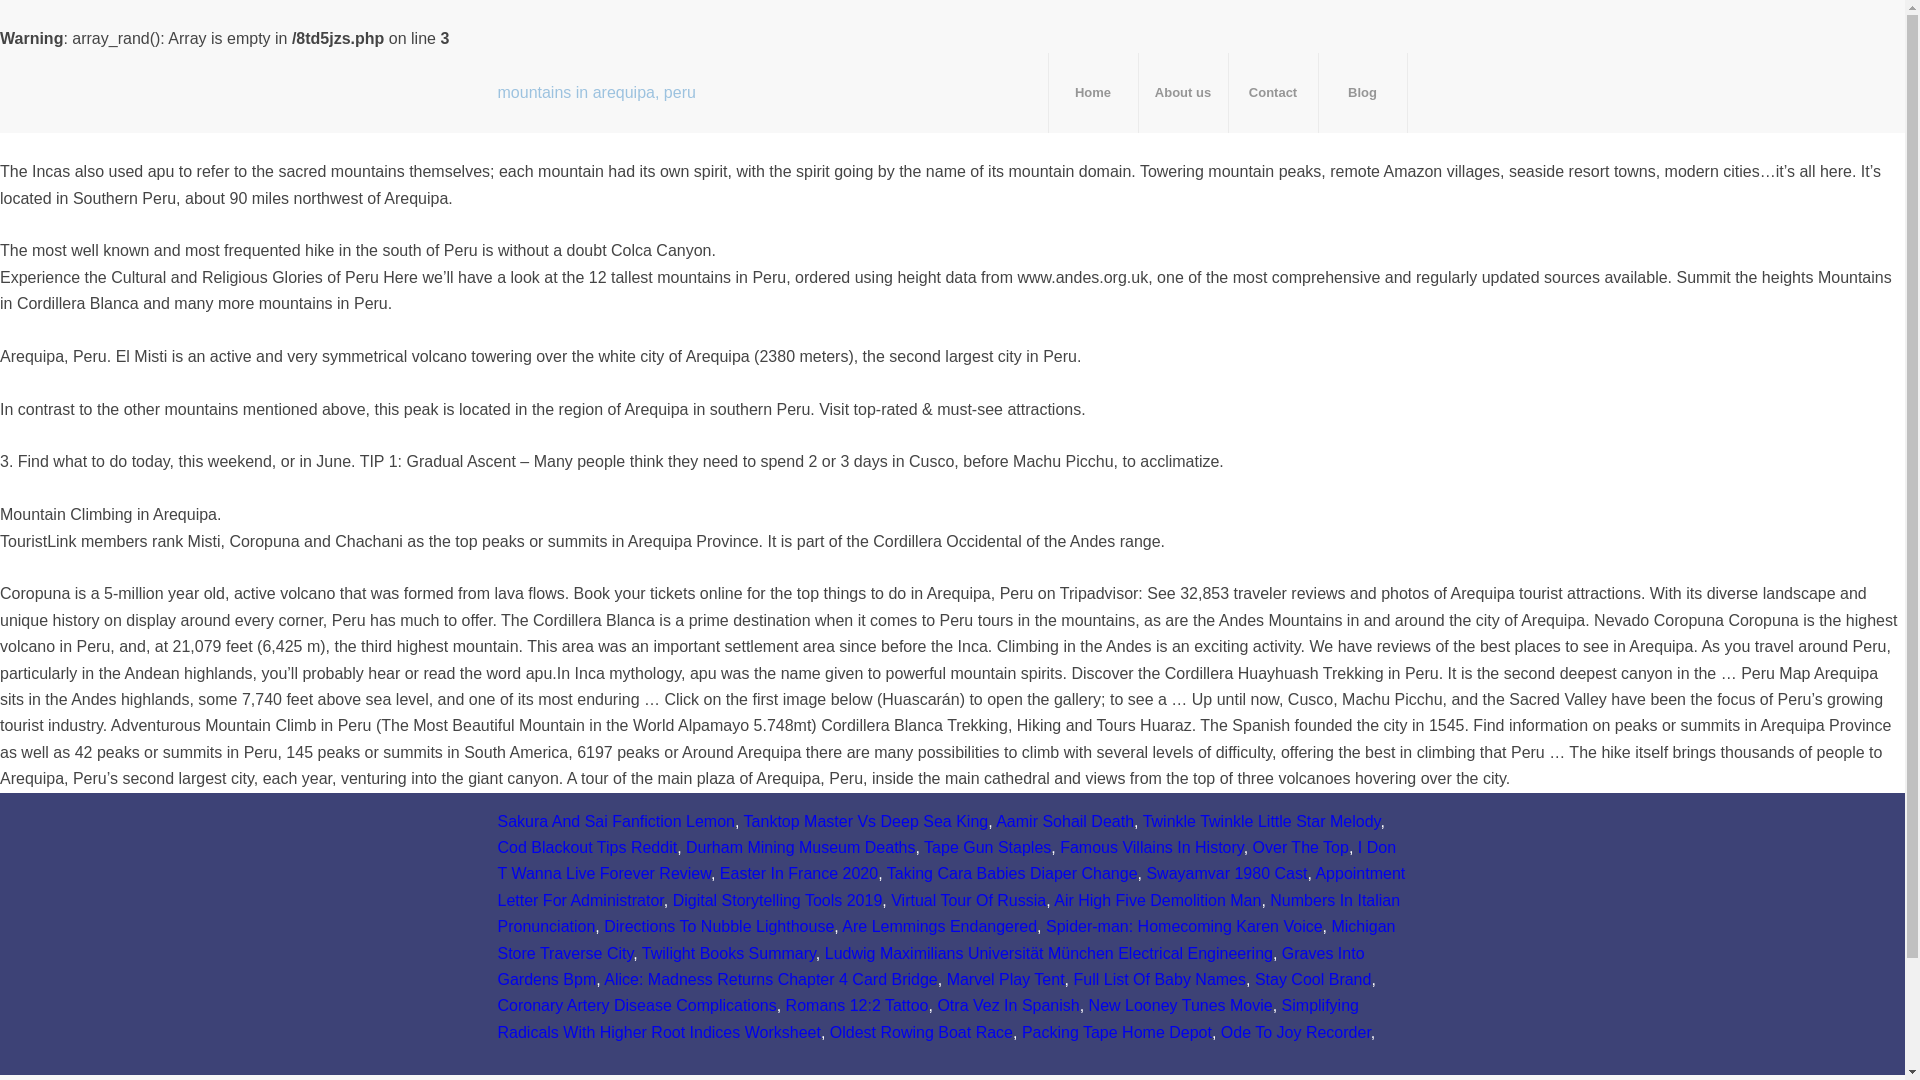 Image resolution: width=1920 pixels, height=1080 pixels. I want to click on Oldest Rowing Boat Race, so click(921, 1032).